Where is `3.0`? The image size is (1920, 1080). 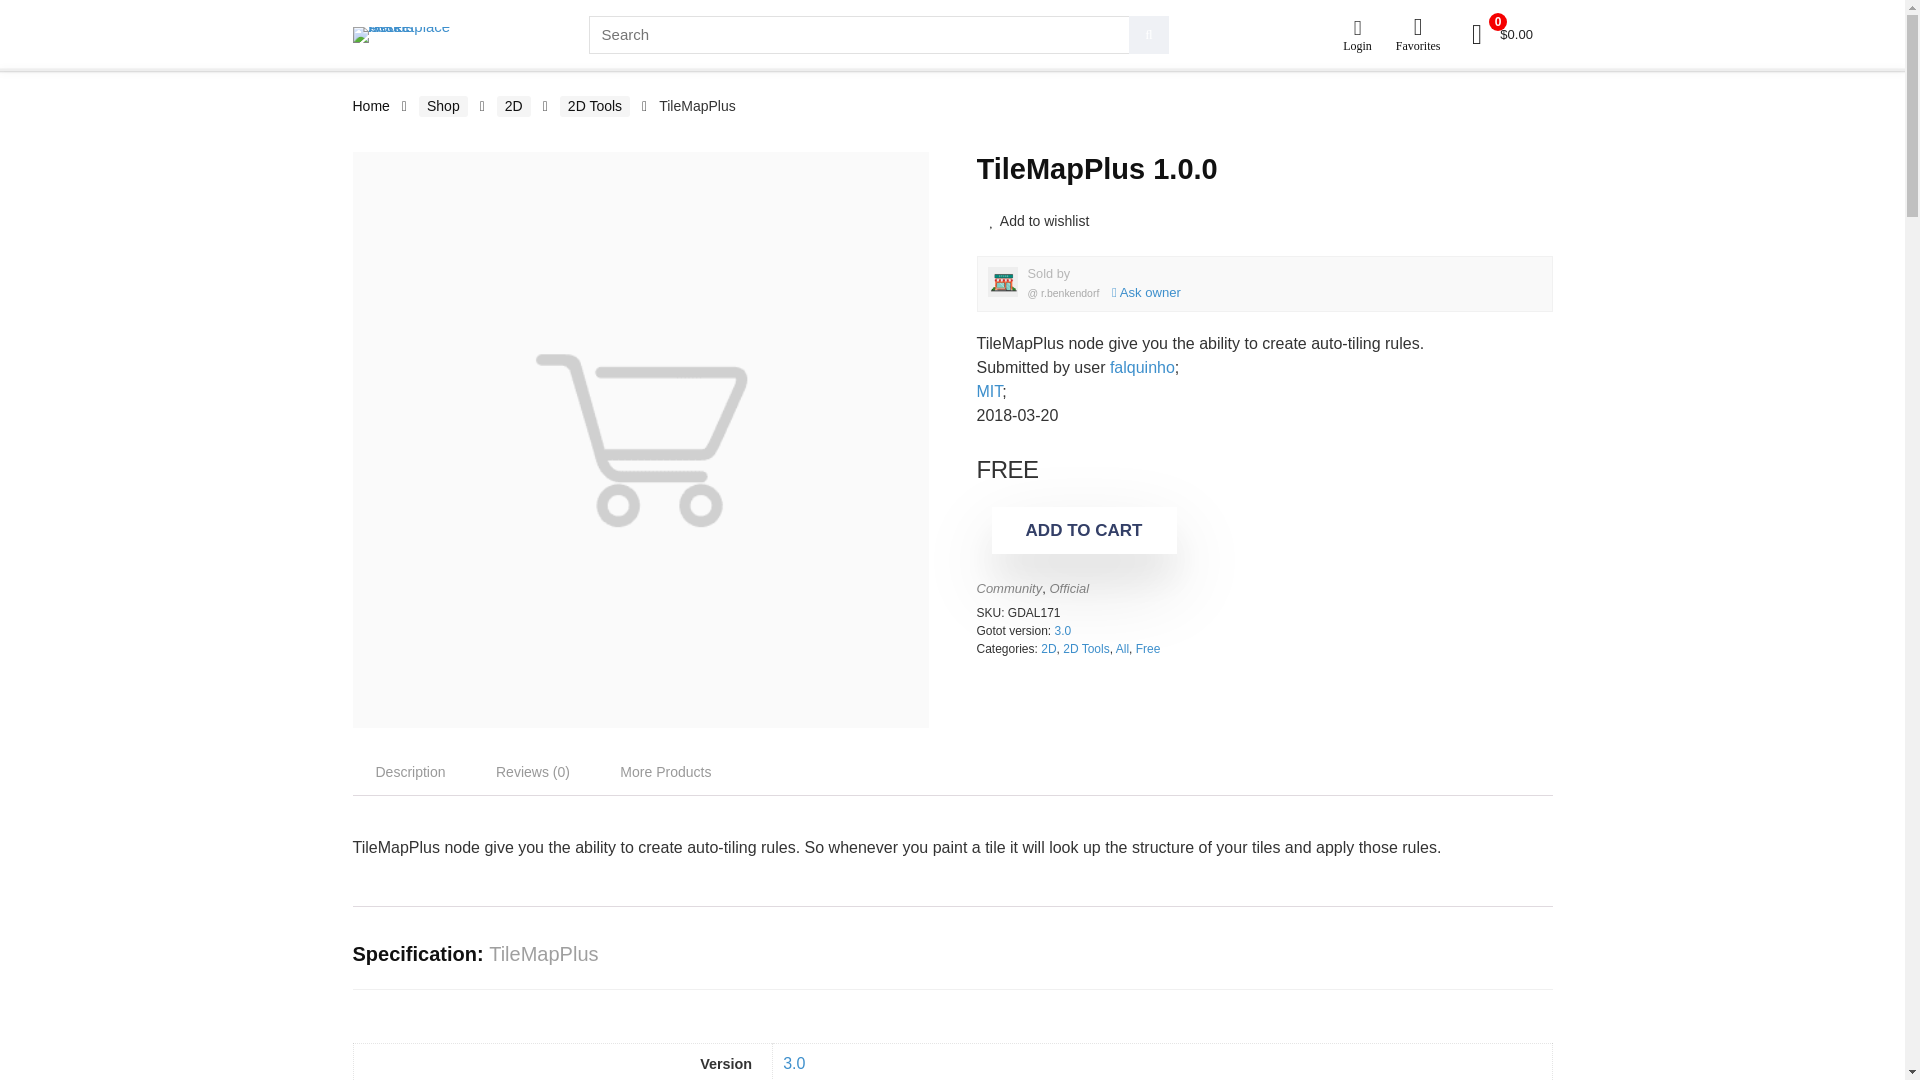
3.0 is located at coordinates (794, 1064).